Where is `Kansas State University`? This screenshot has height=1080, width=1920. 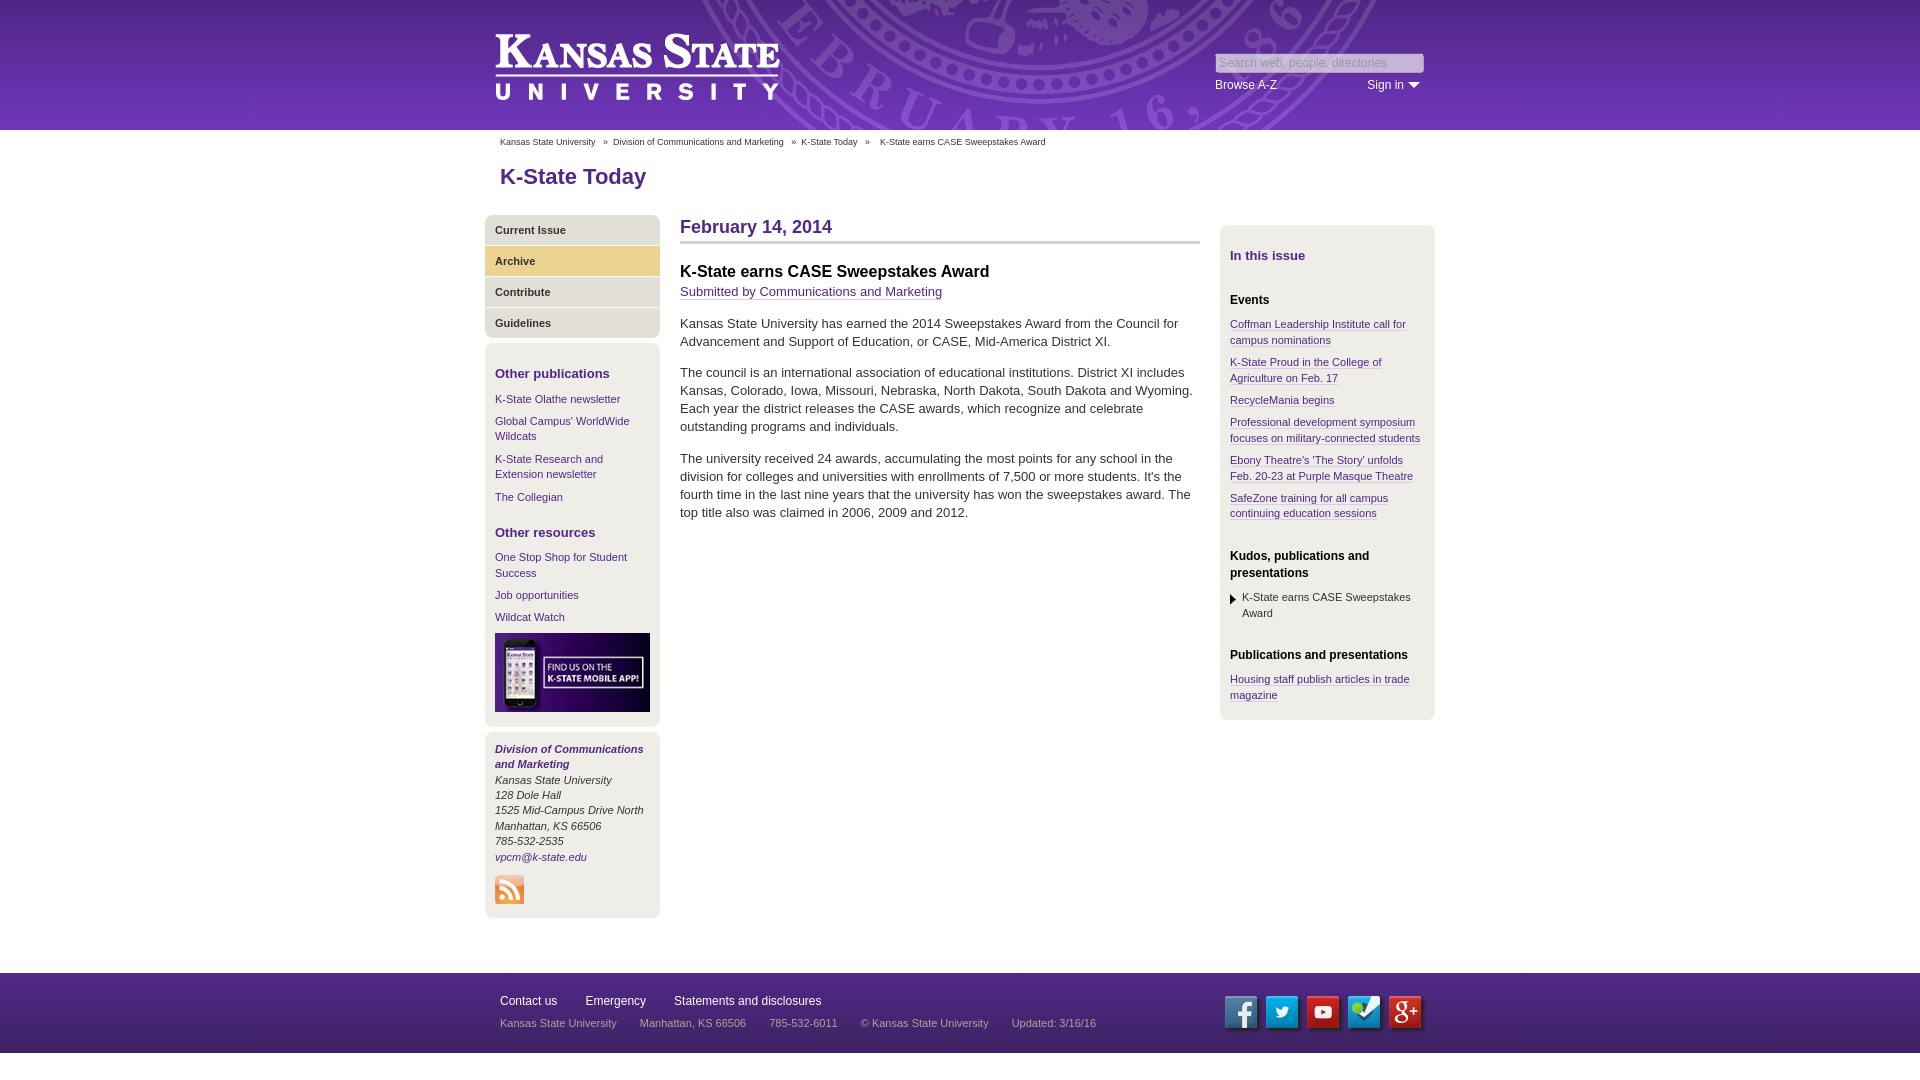
Kansas State University is located at coordinates (662, 64).